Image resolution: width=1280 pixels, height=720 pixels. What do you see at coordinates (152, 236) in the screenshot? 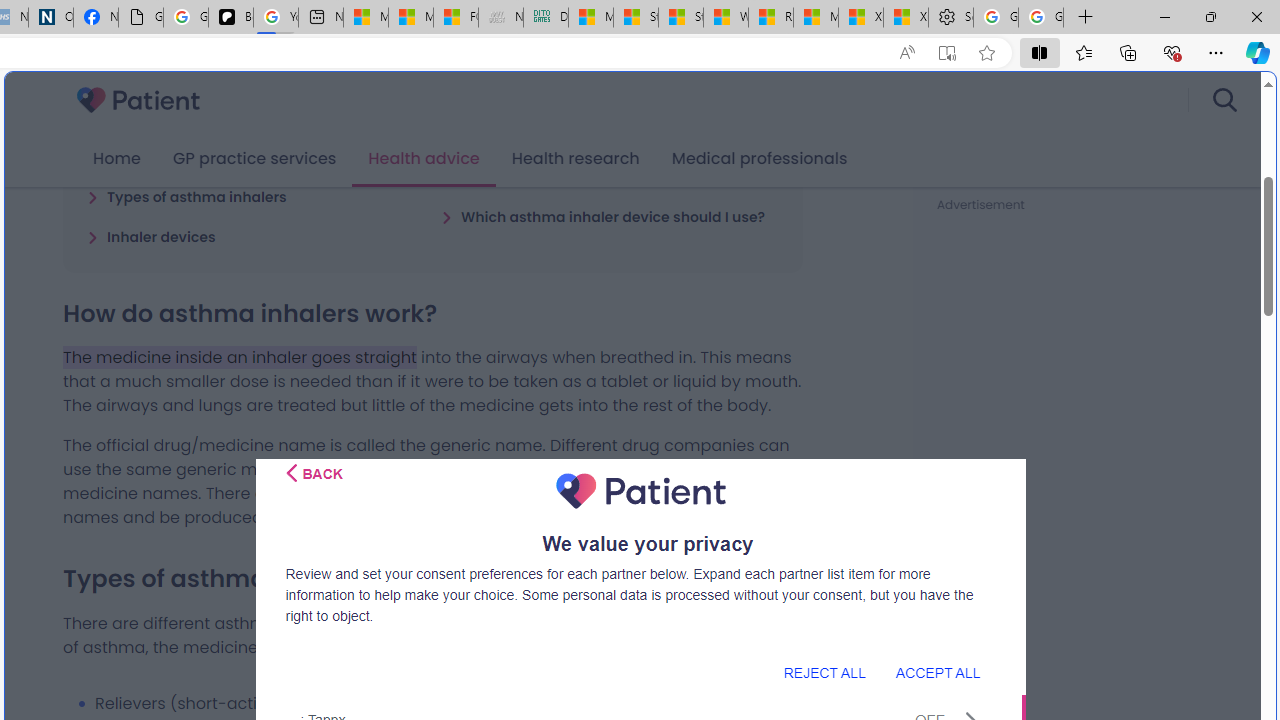
I see `Inhaler devices` at bounding box center [152, 236].